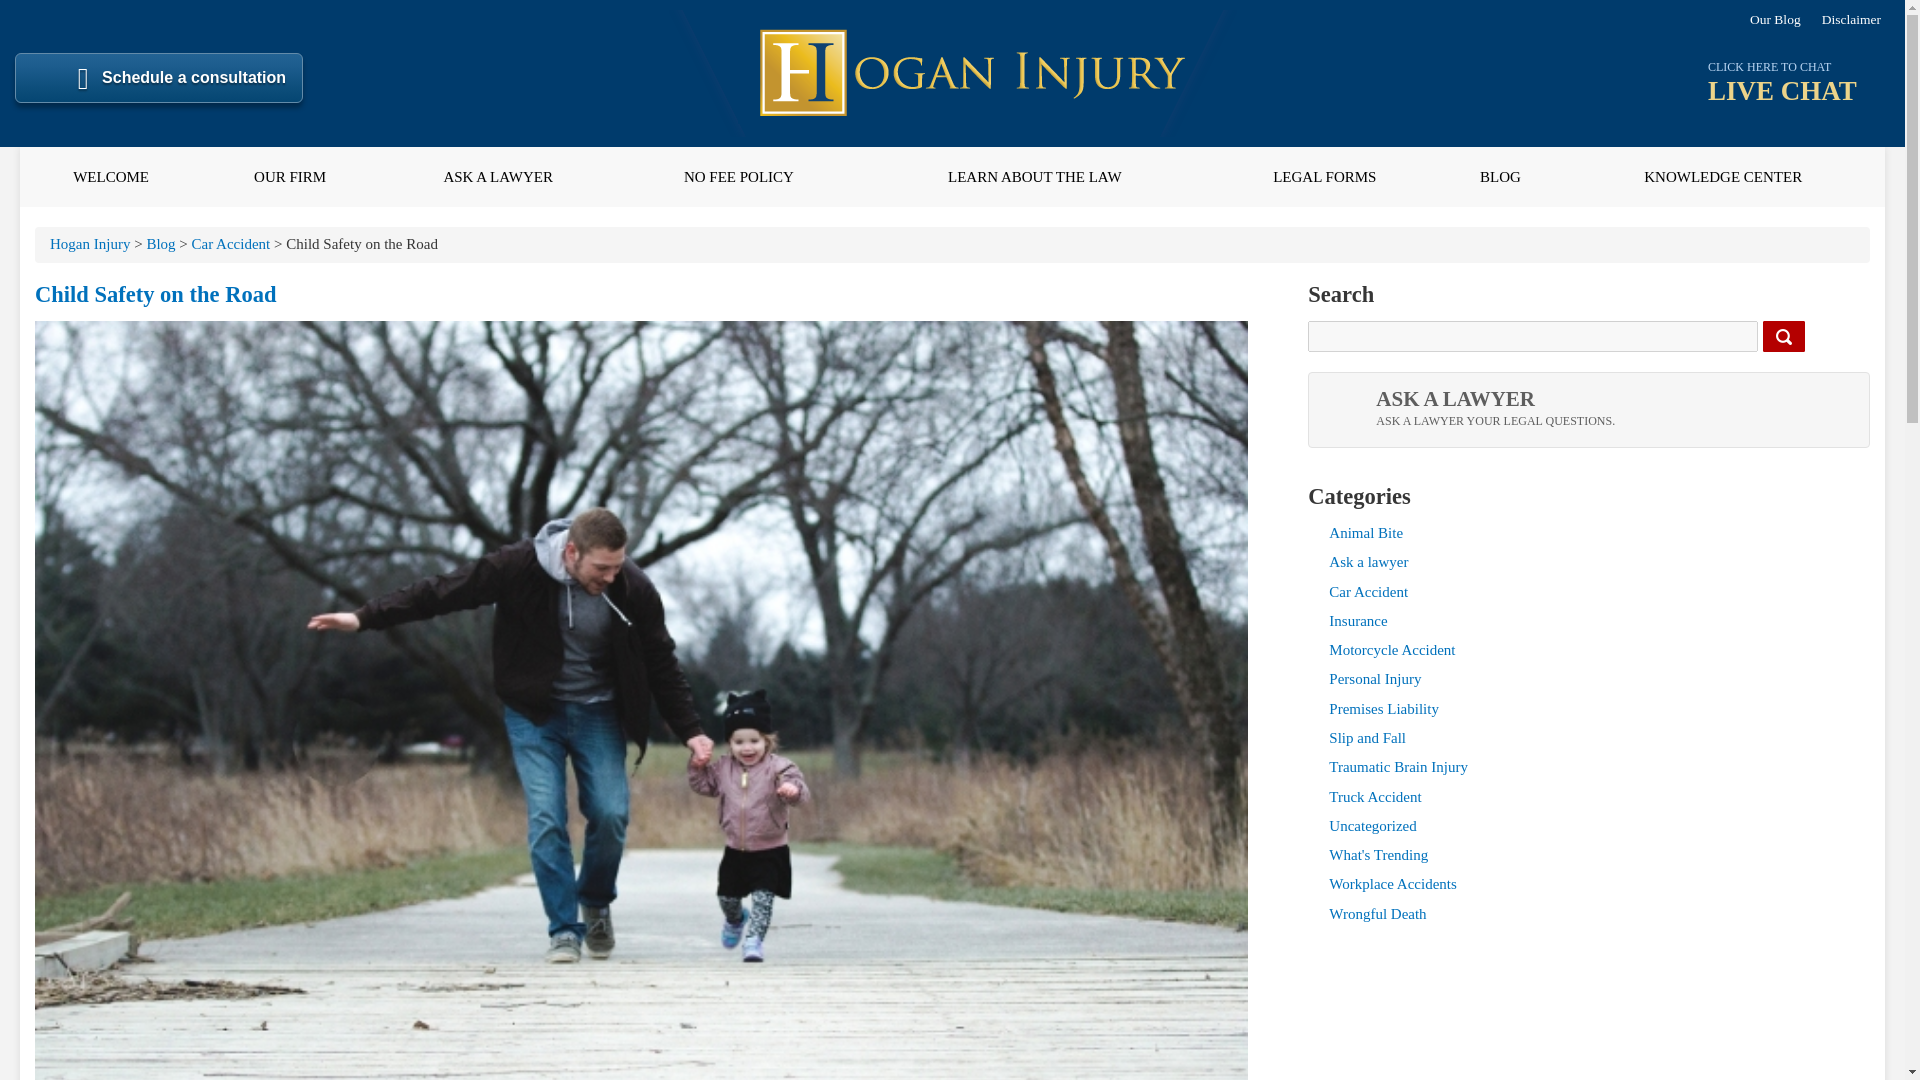 The image size is (1920, 1080). Describe the element at coordinates (1499, 176) in the screenshot. I see `BLOG` at that location.